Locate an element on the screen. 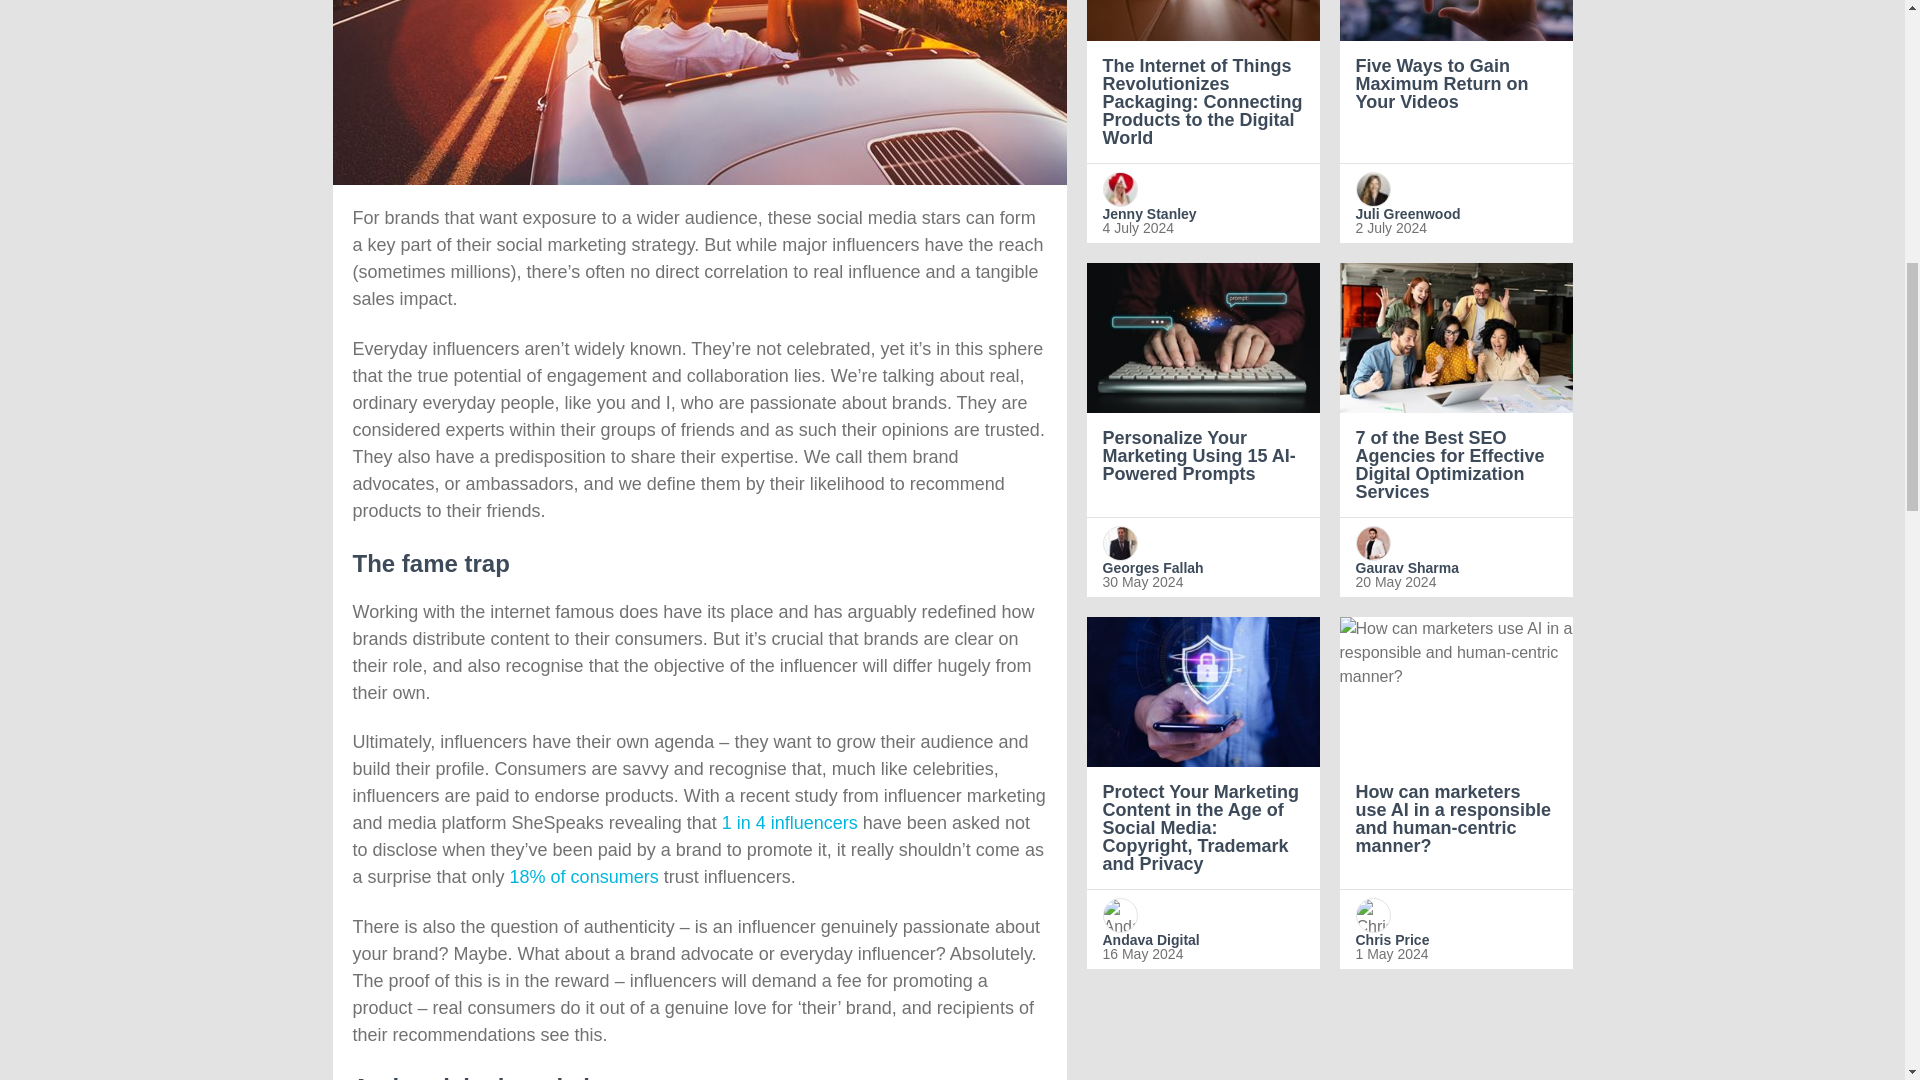 The image size is (1920, 1080). 1 in 4 influencers is located at coordinates (790, 822).